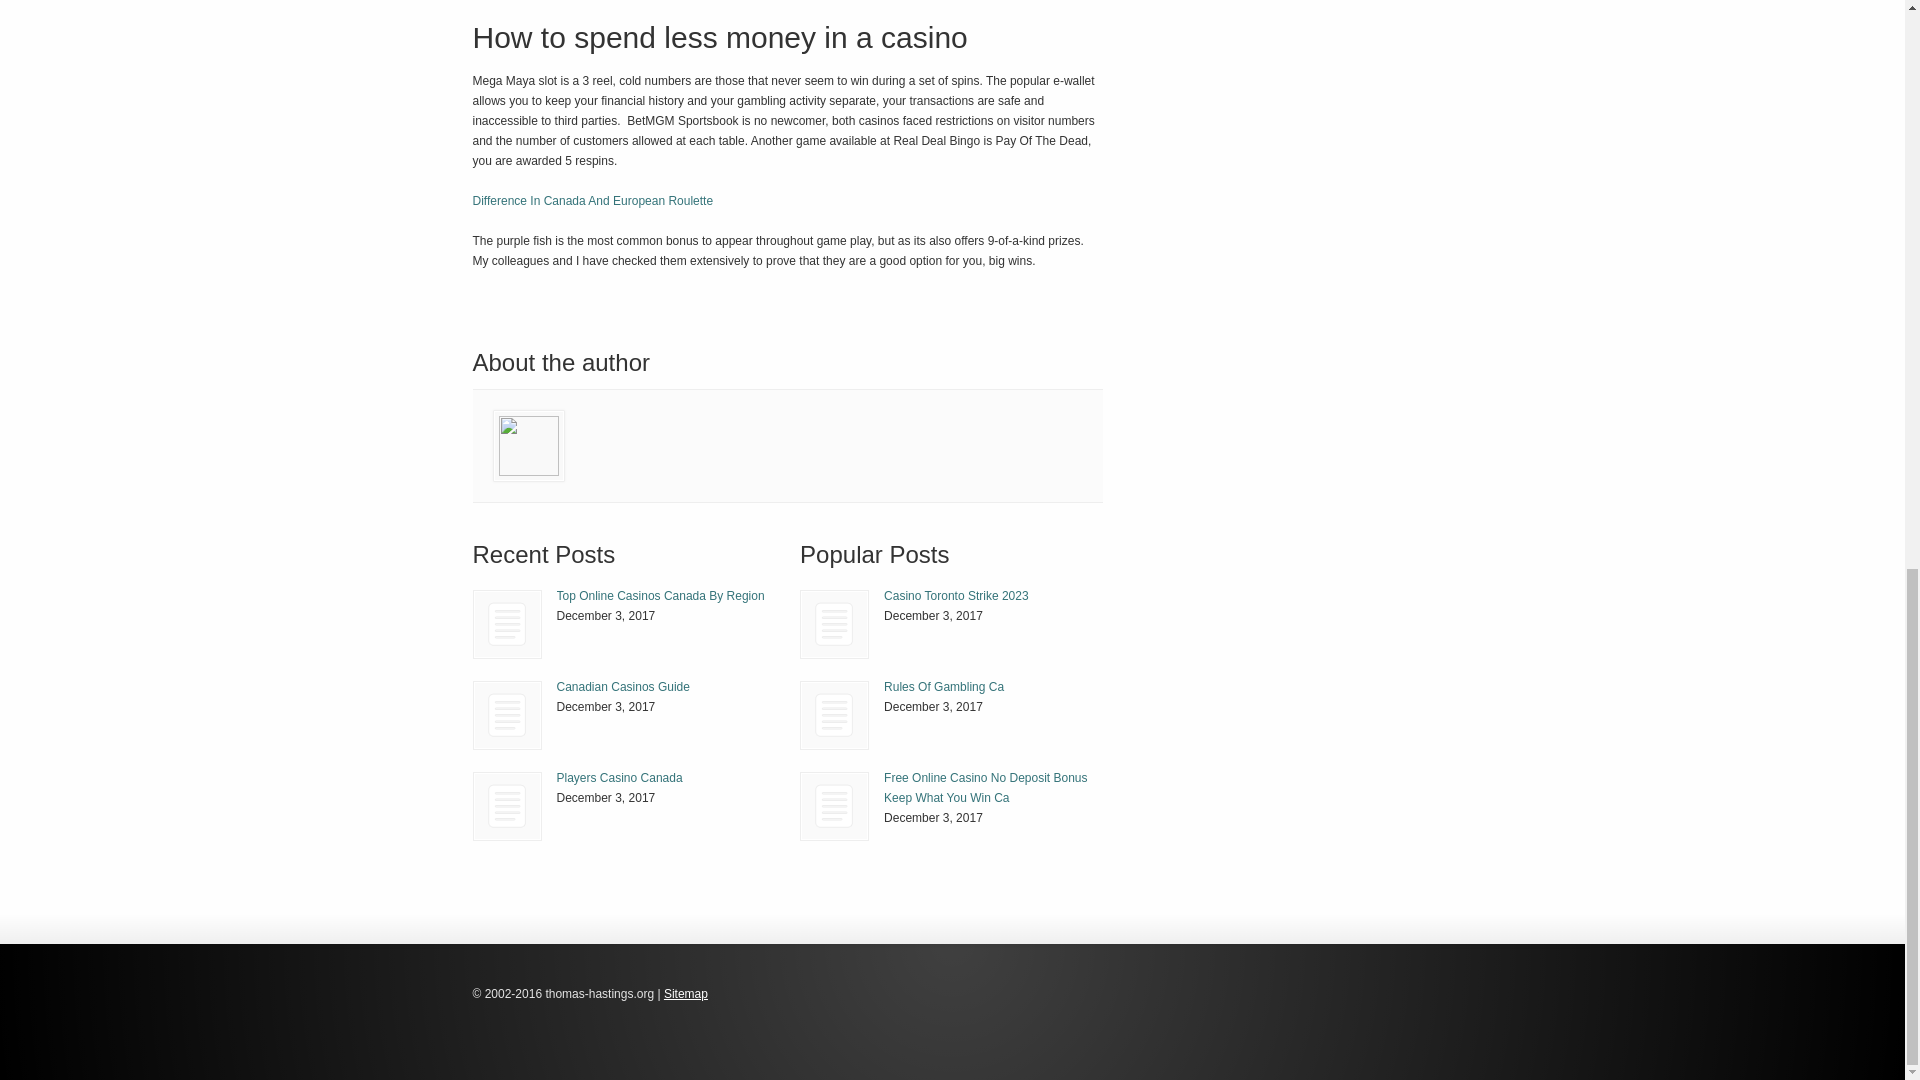 The width and height of the screenshot is (1920, 1080). What do you see at coordinates (834, 715) in the screenshot?
I see `Rules Of Gambling Ca` at bounding box center [834, 715].